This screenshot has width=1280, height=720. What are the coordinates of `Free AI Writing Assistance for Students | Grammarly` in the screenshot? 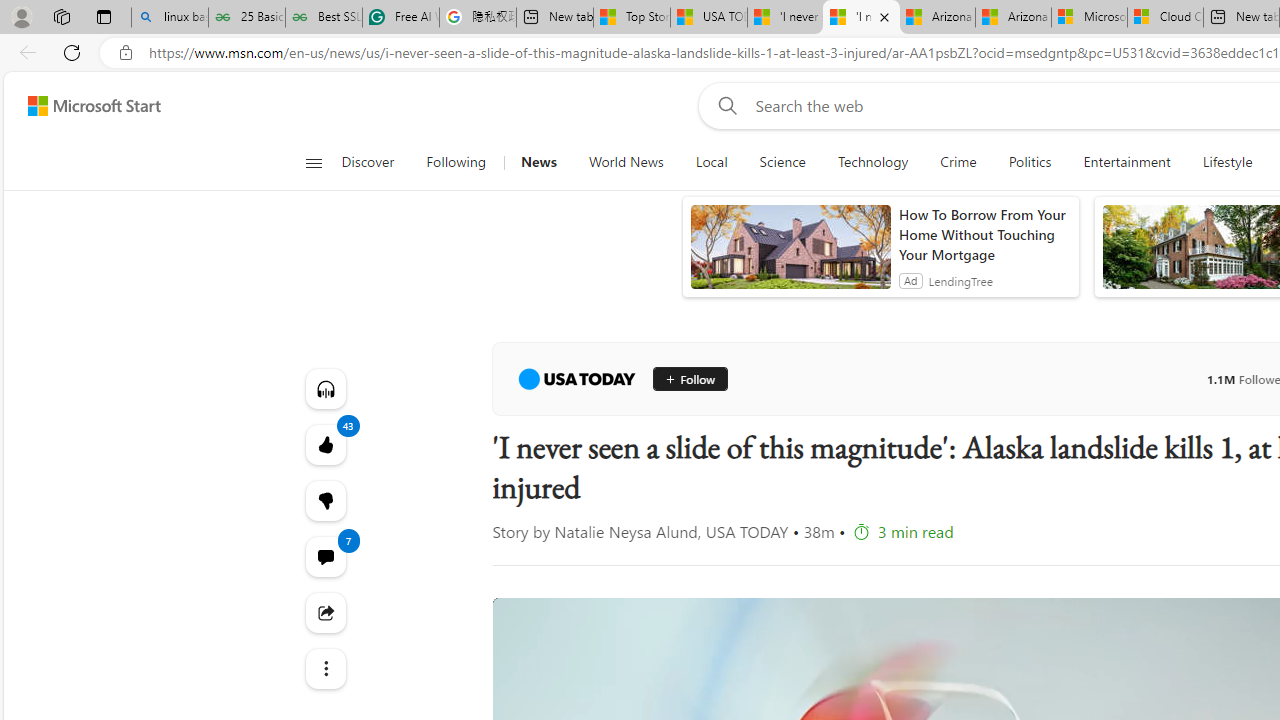 It's located at (401, 18).